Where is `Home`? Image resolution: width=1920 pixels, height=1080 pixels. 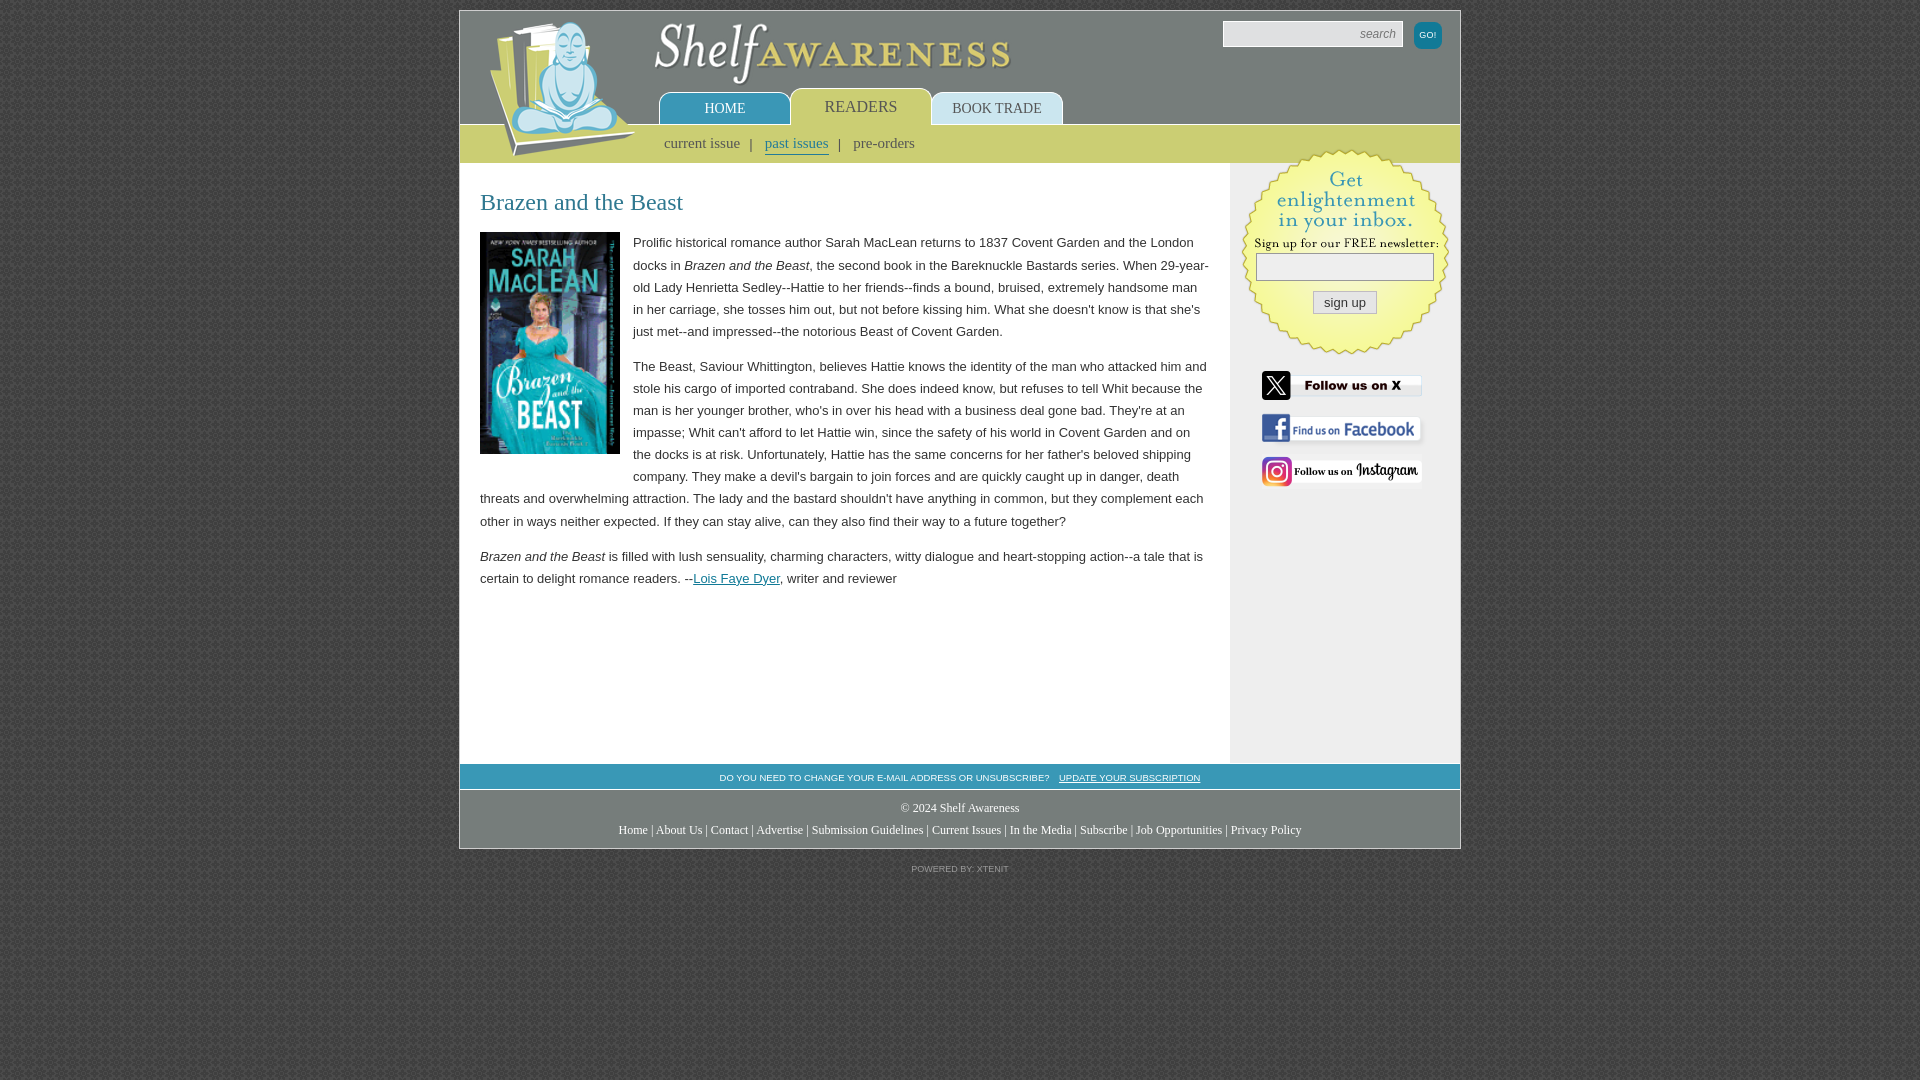 Home is located at coordinates (633, 830).